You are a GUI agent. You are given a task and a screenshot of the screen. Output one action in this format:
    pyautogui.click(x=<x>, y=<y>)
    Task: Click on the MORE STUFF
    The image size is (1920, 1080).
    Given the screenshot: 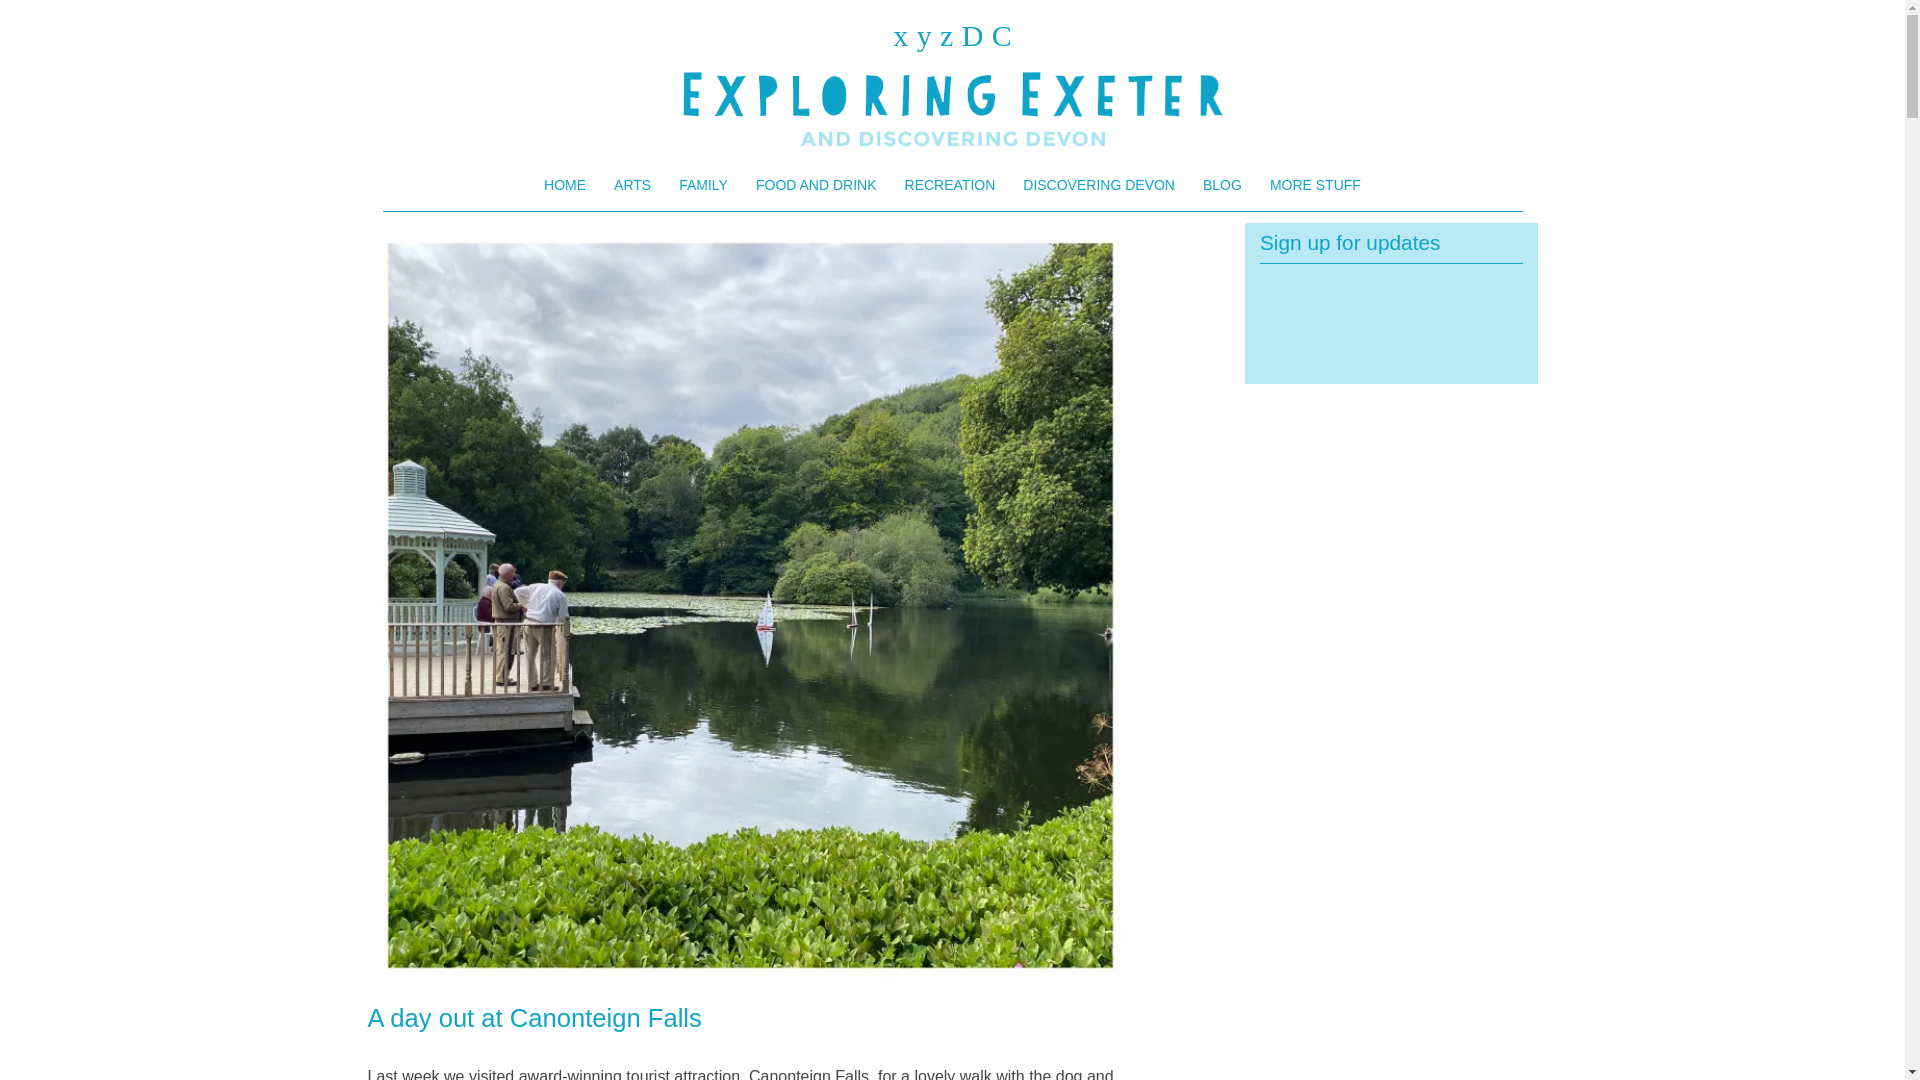 What is the action you would take?
    pyautogui.click(x=1314, y=184)
    